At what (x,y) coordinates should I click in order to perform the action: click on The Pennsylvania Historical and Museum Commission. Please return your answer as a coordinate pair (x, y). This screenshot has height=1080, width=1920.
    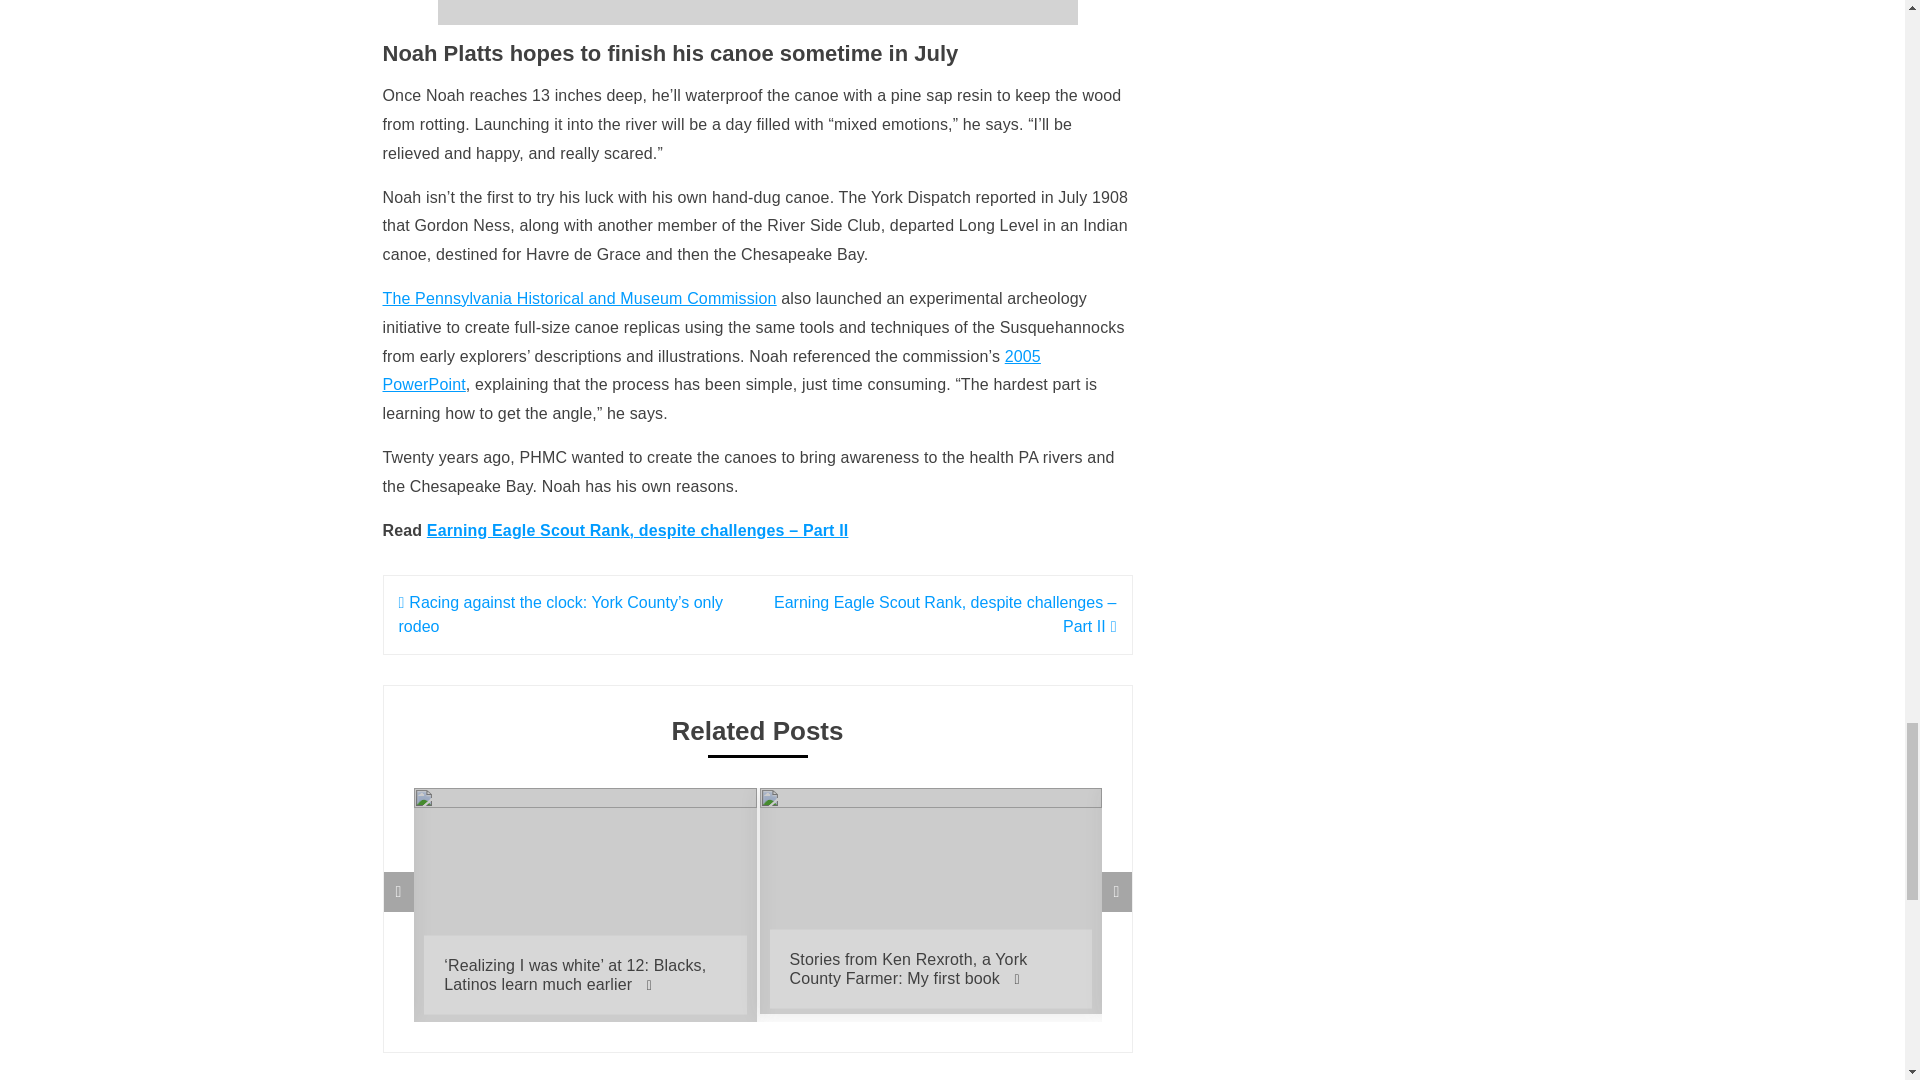
    Looking at the image, I should click on (578, 298).